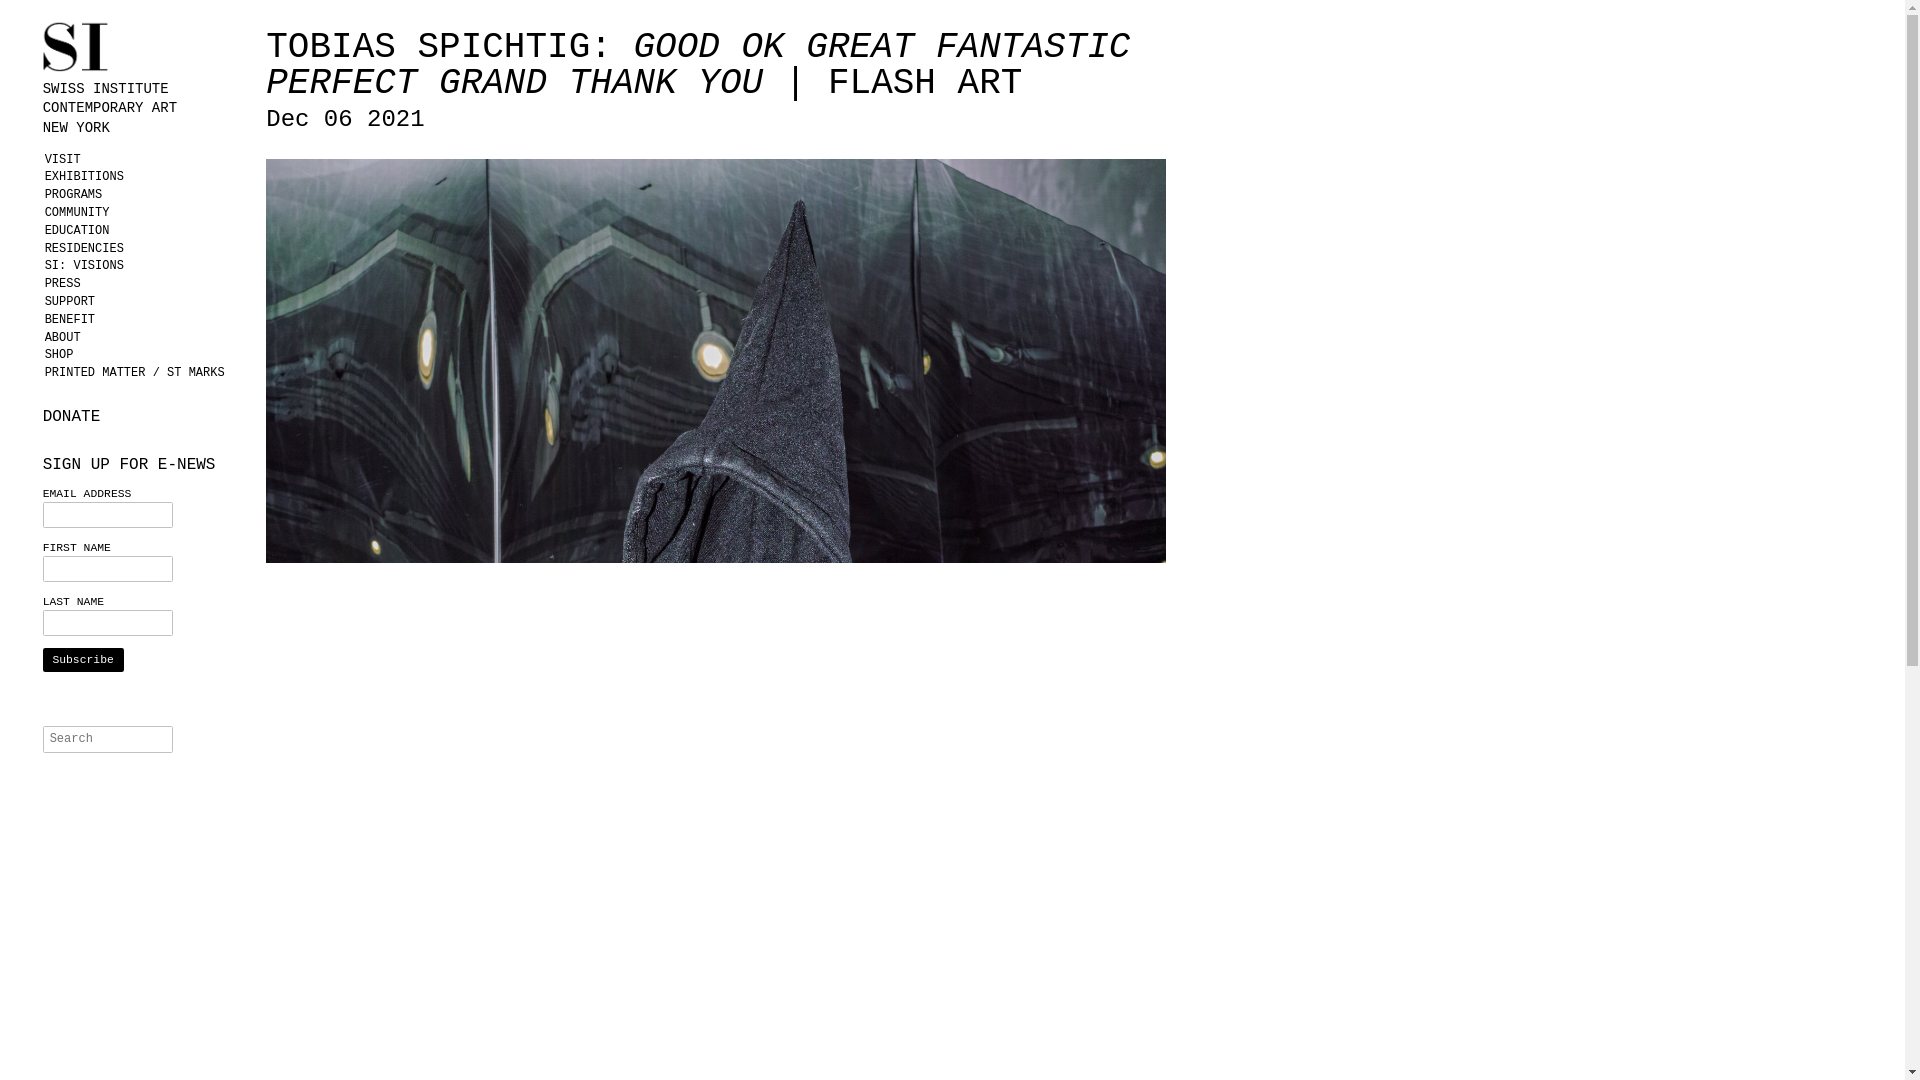  Describe the element at coordinates (142, 248) in the screenshot. I see `RESIDENCIES` at that location.